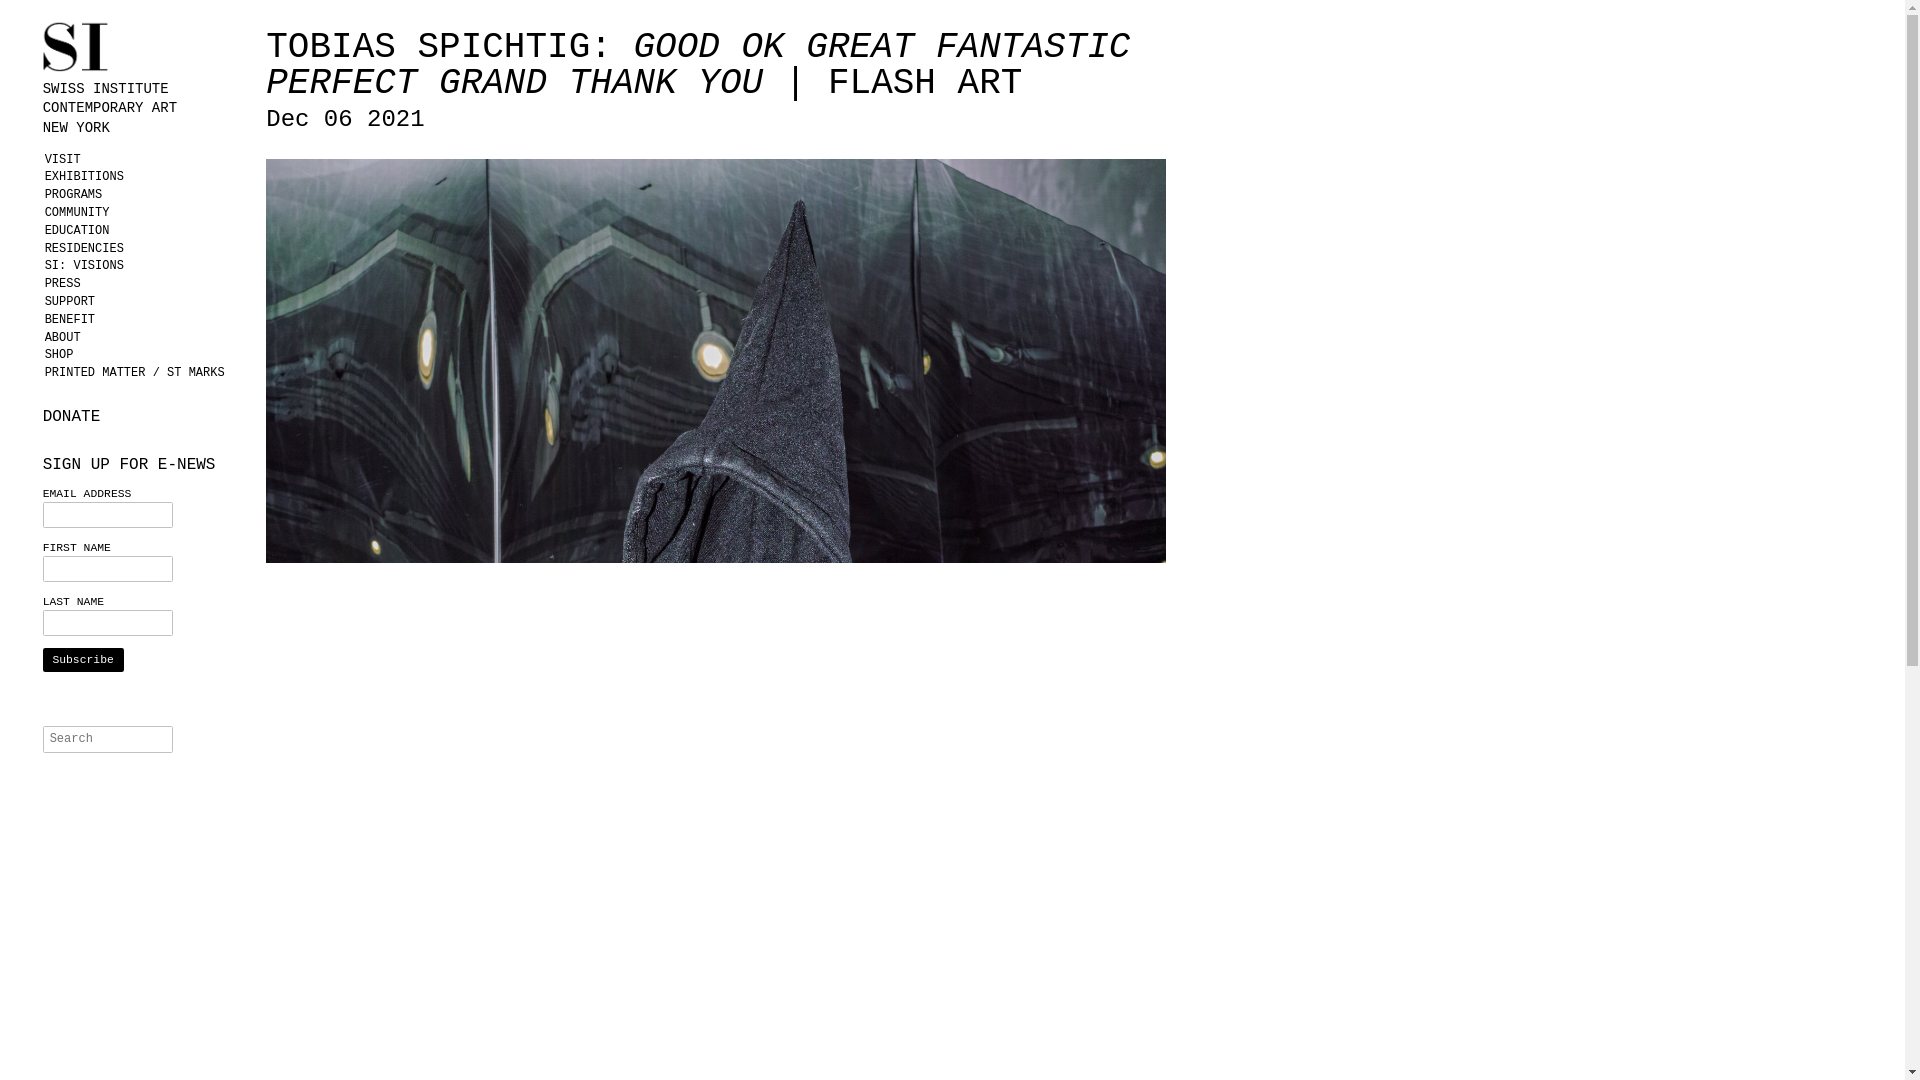  Describe the element at coordinates (142, 248) in the screenshot. I see `RESIDENCIES` at that location.